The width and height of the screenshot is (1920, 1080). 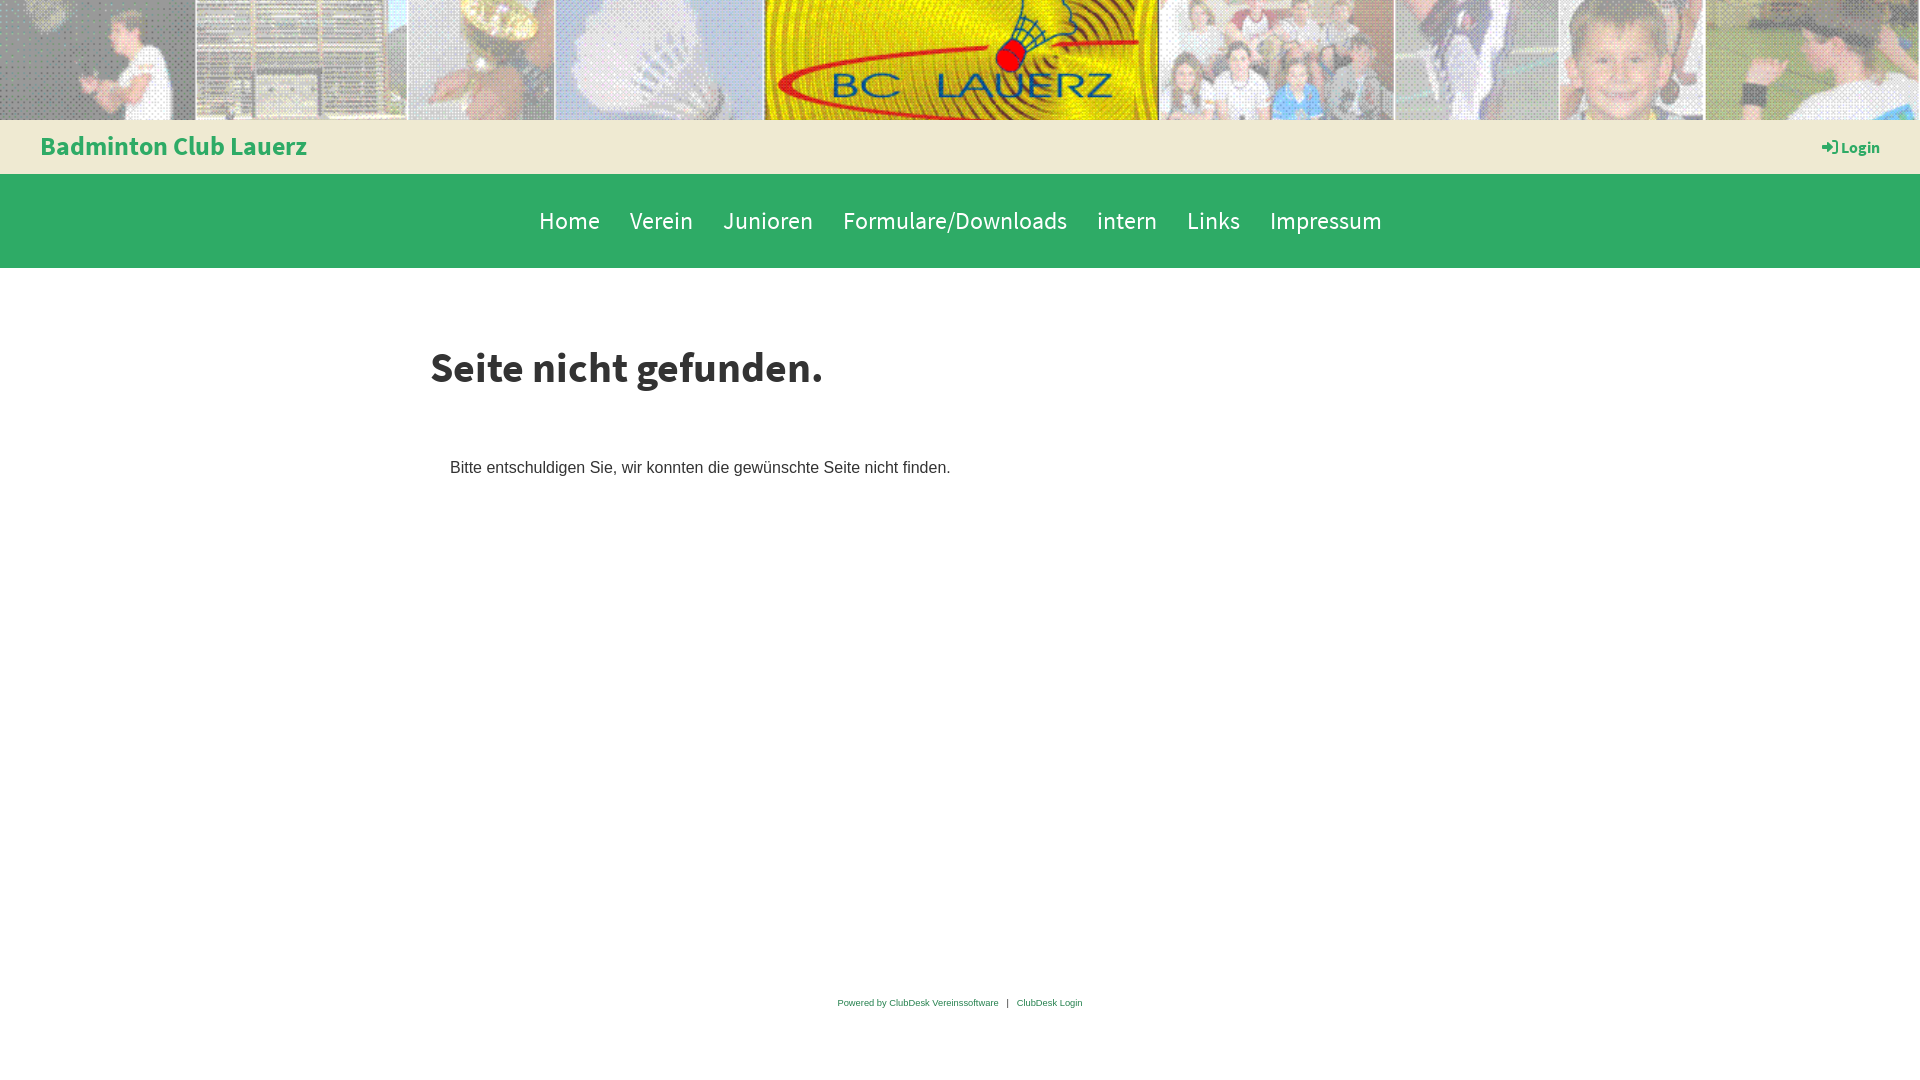 What do you see at coordinates (1850, 146) in the screenshot?
I see `Login` at bounding box center [1850, 146].